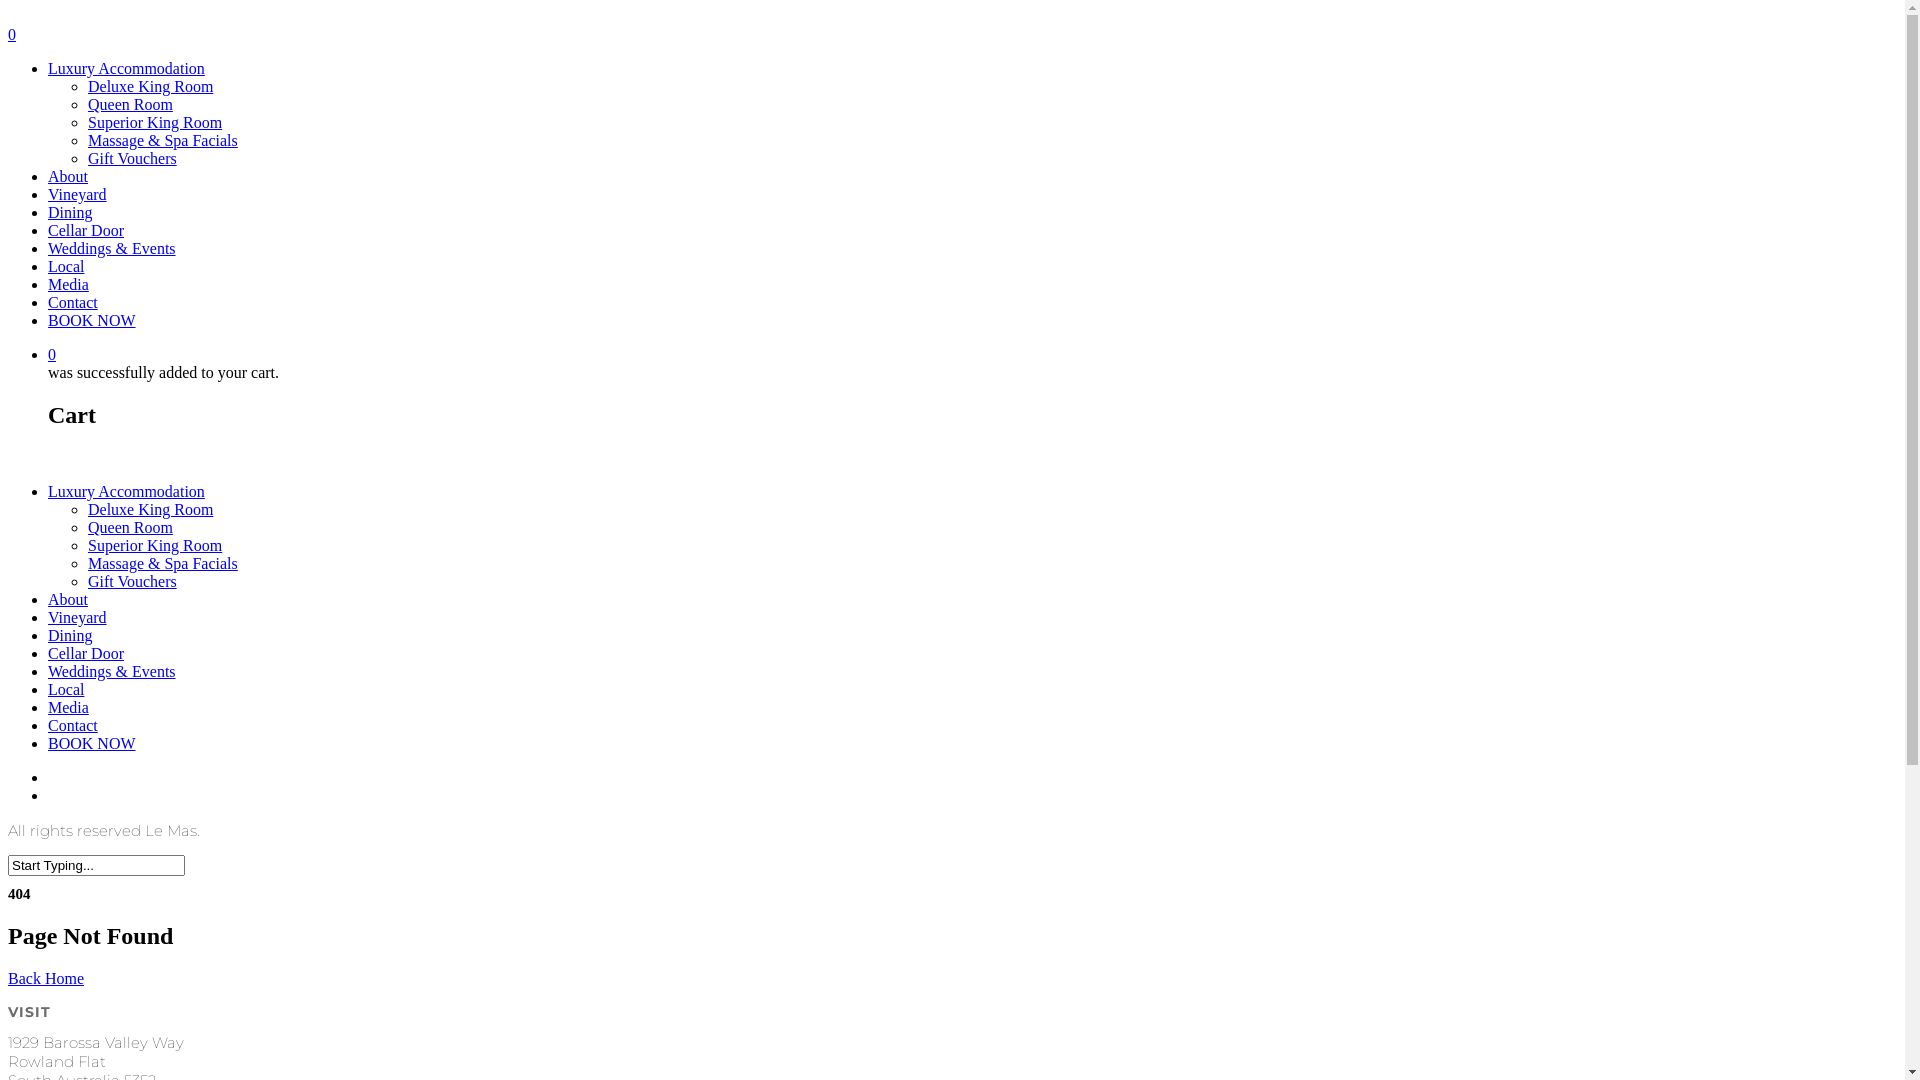  Describe the element at coordinates (86, 230) in the screenshot. I see `Cellar Door` at that location.